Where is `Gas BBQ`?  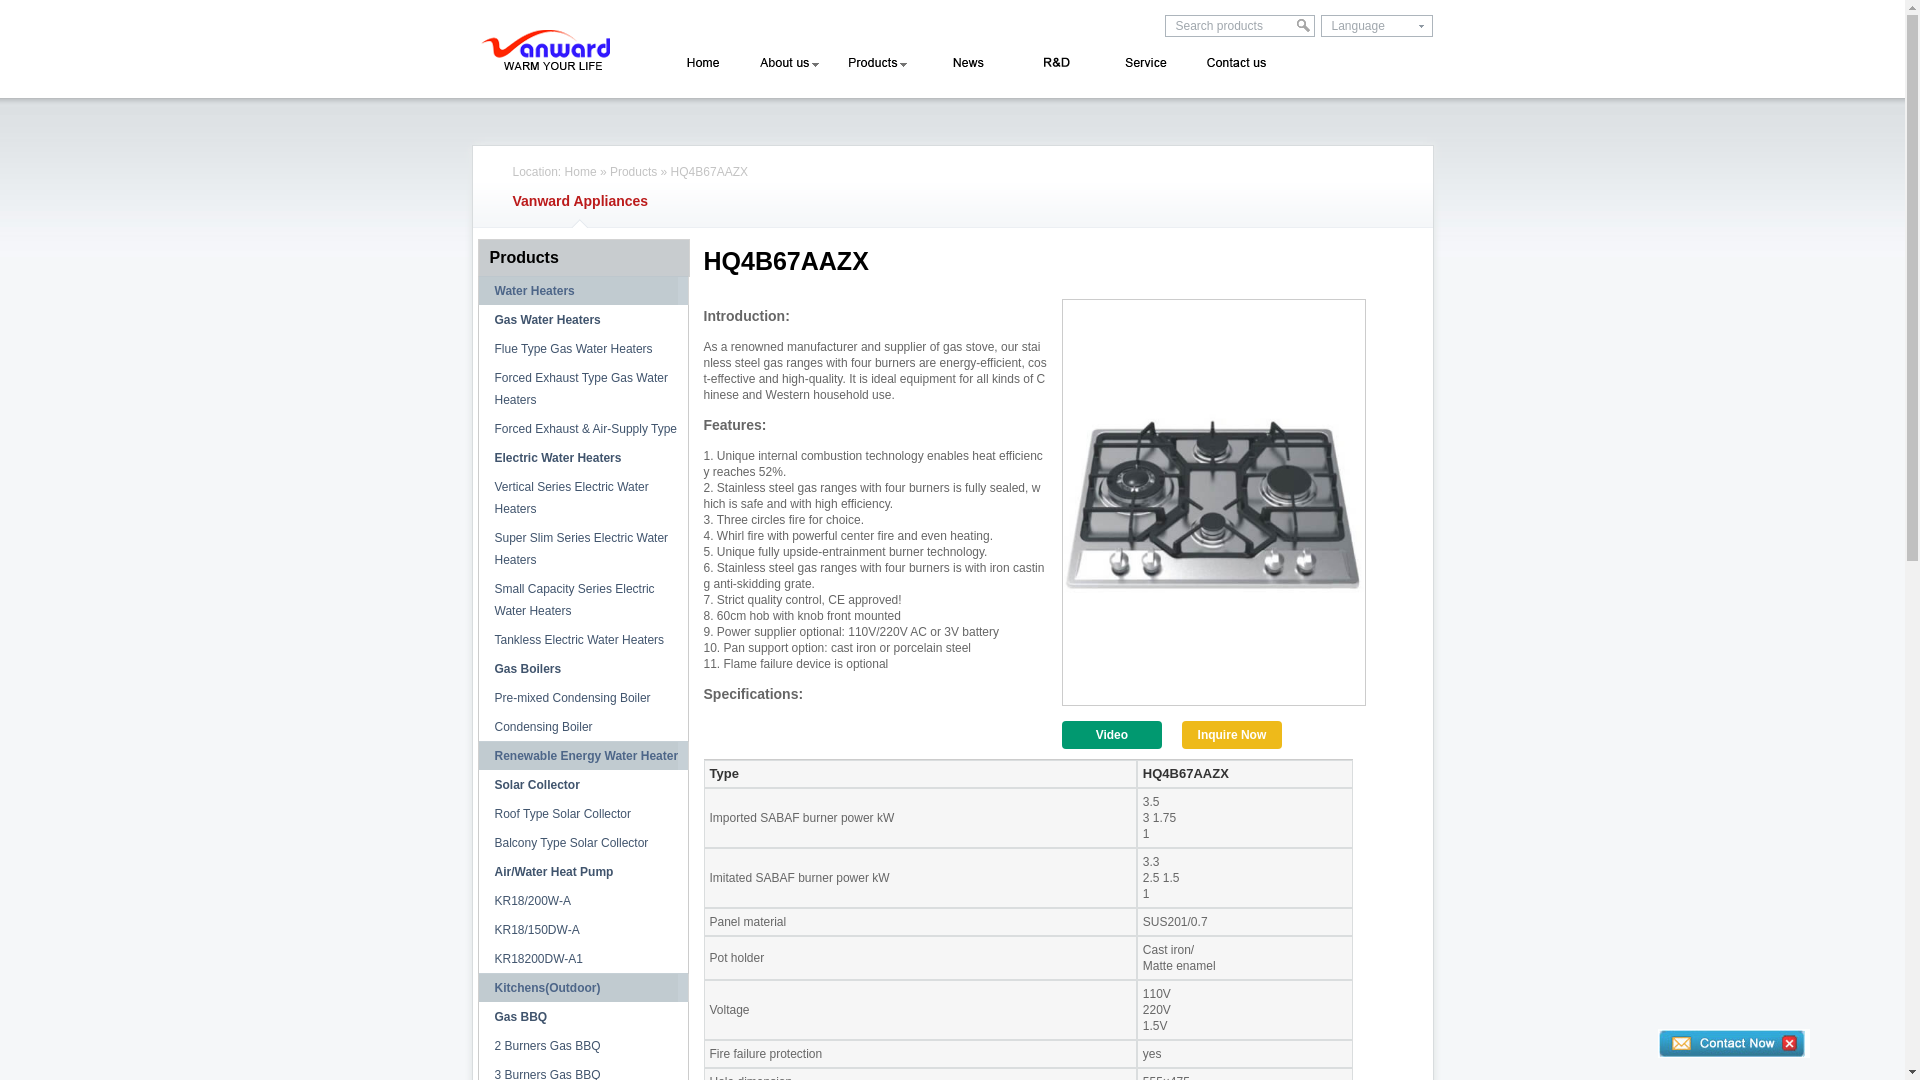
Gas BBQ is located at coordinates (584, 1017).